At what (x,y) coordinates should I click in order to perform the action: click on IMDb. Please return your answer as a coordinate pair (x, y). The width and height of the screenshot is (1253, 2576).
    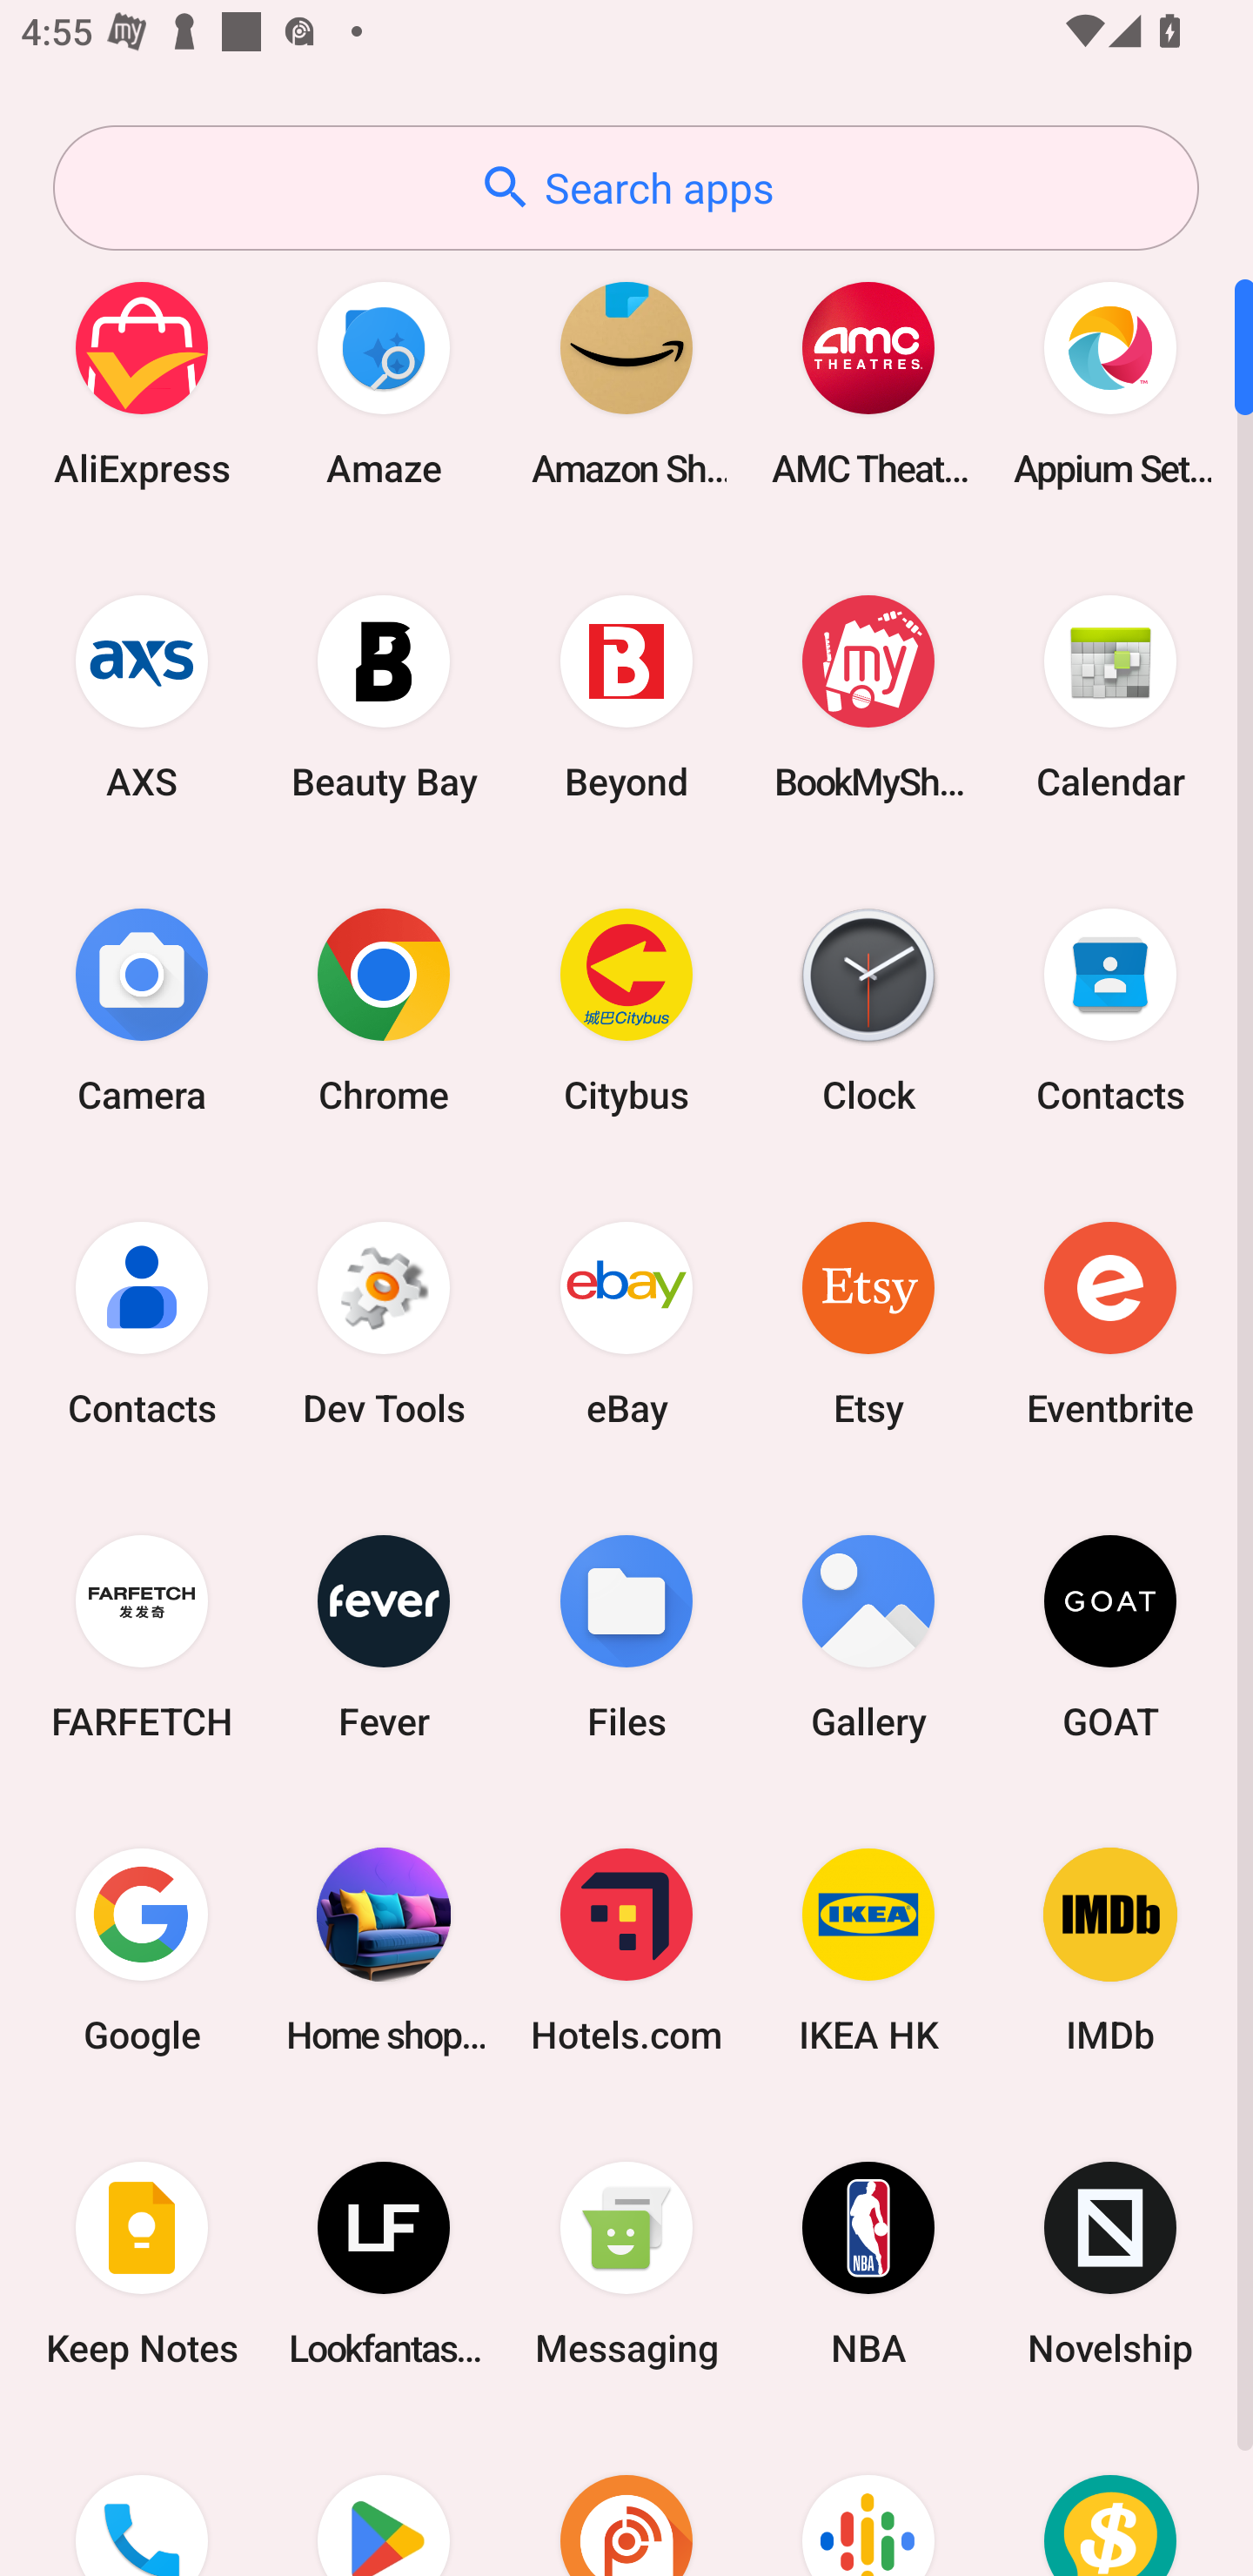
    Looking at the image, I should click on (1110, 1949).